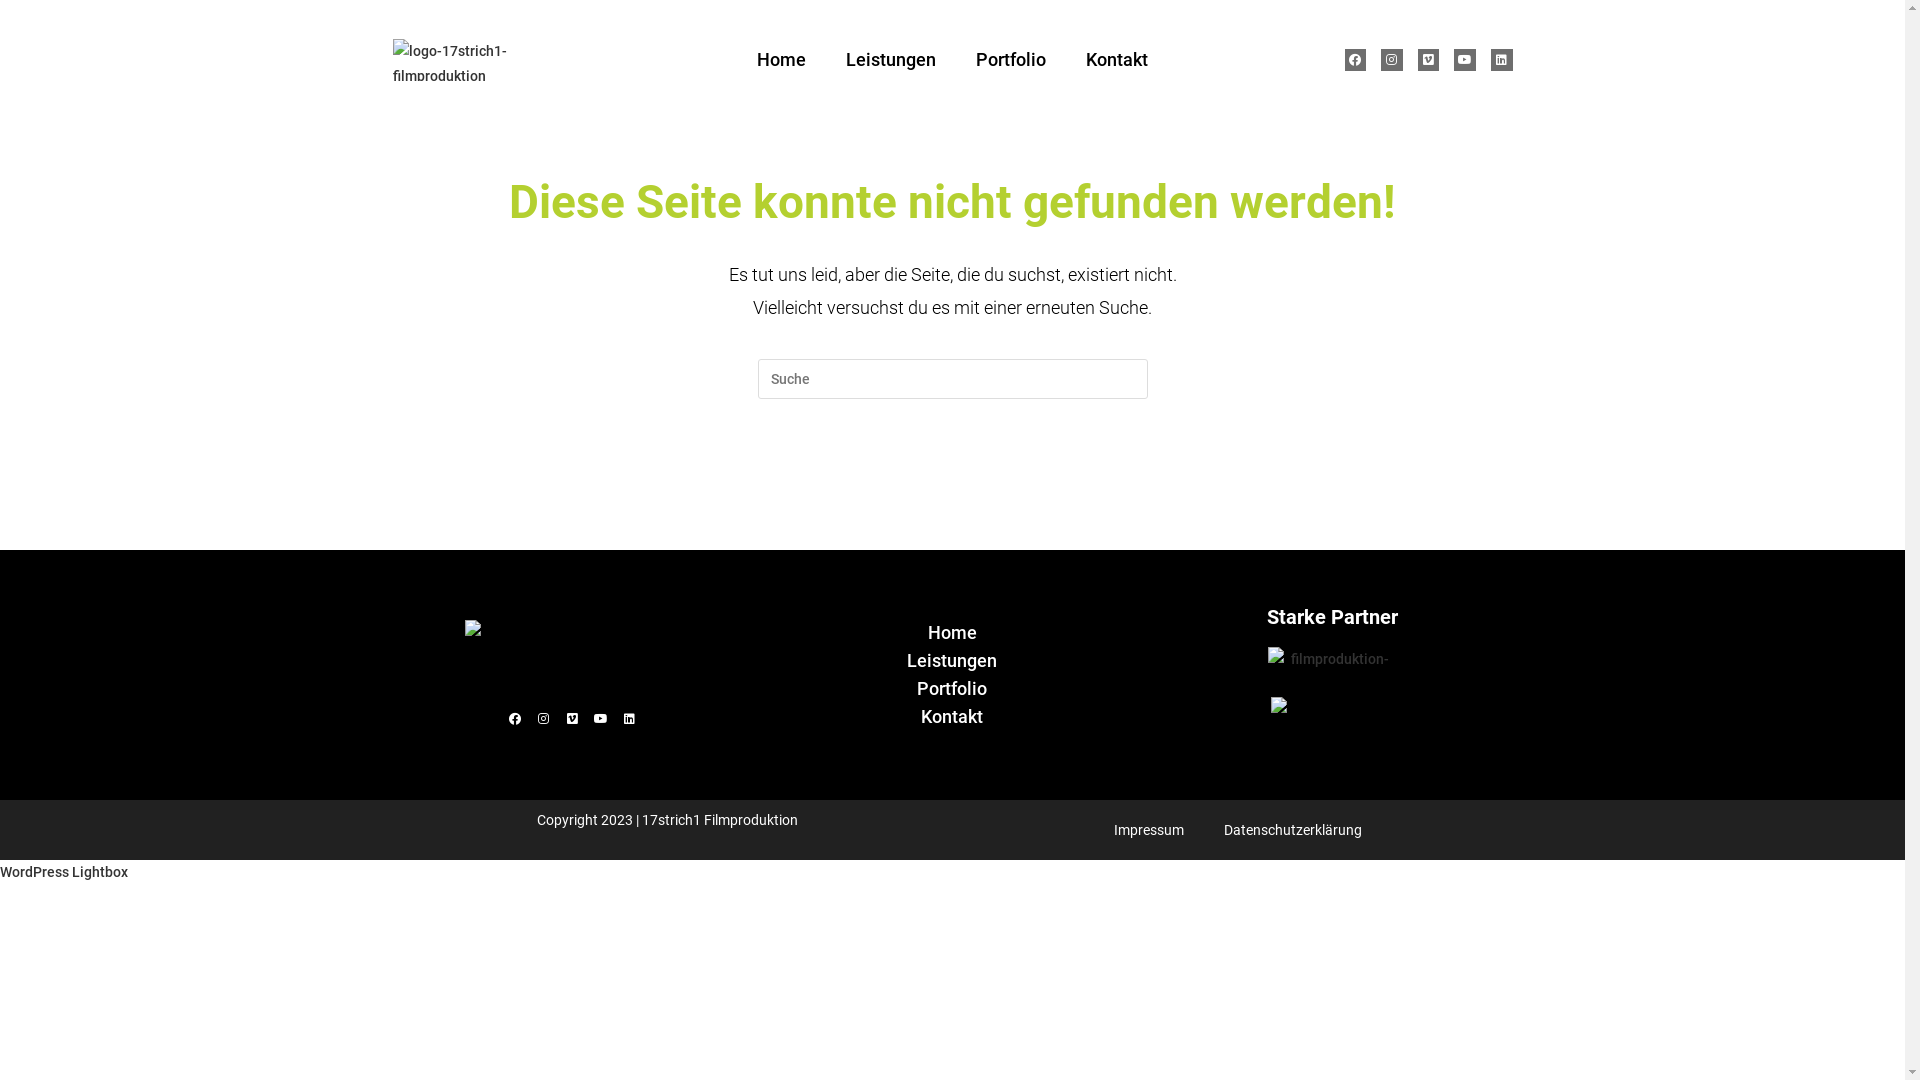 The width and height of the screenshot is (1920, 1080). Describe the element at coordinates (891, 60) in the screenshot. I see `Leistungen` at that location.